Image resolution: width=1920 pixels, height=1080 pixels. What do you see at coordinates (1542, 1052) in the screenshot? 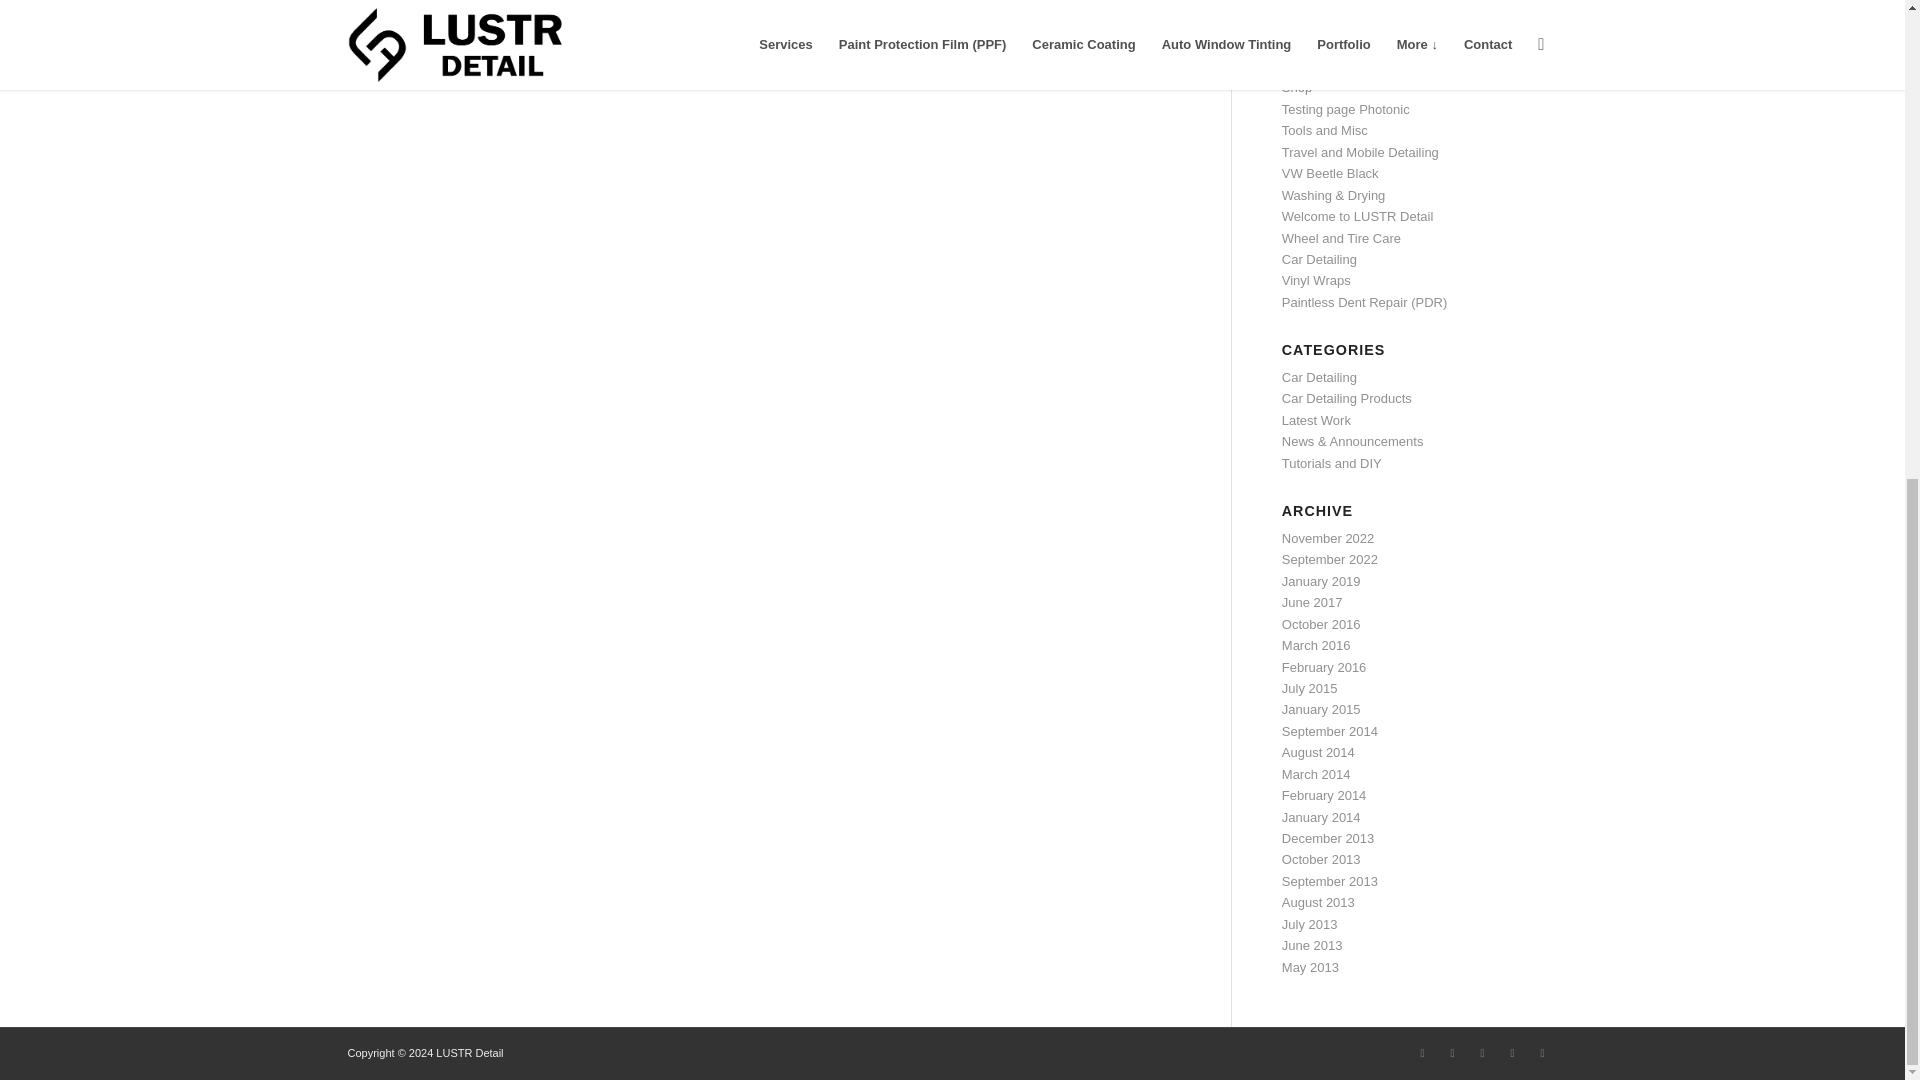
I see `Rss` at bounding box center [1542, 1052].